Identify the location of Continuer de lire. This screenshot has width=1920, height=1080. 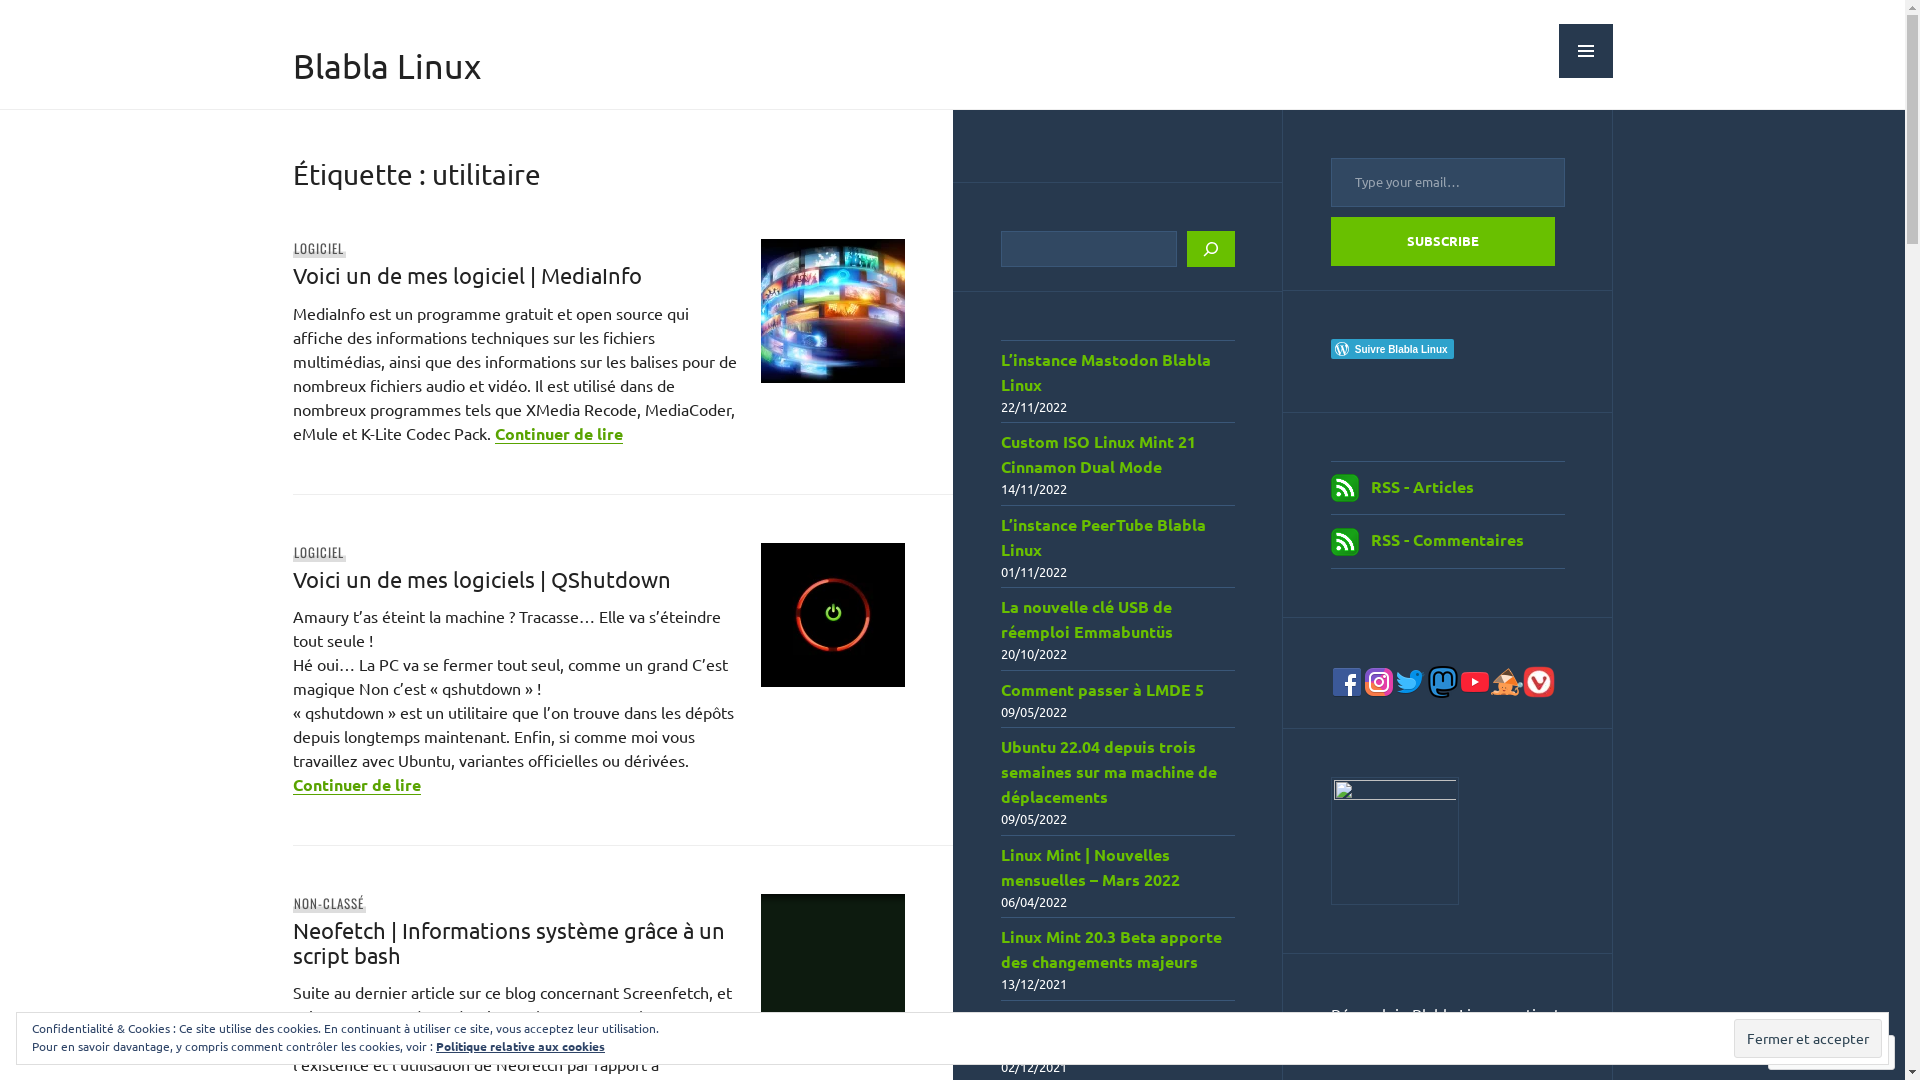
(356, 784).